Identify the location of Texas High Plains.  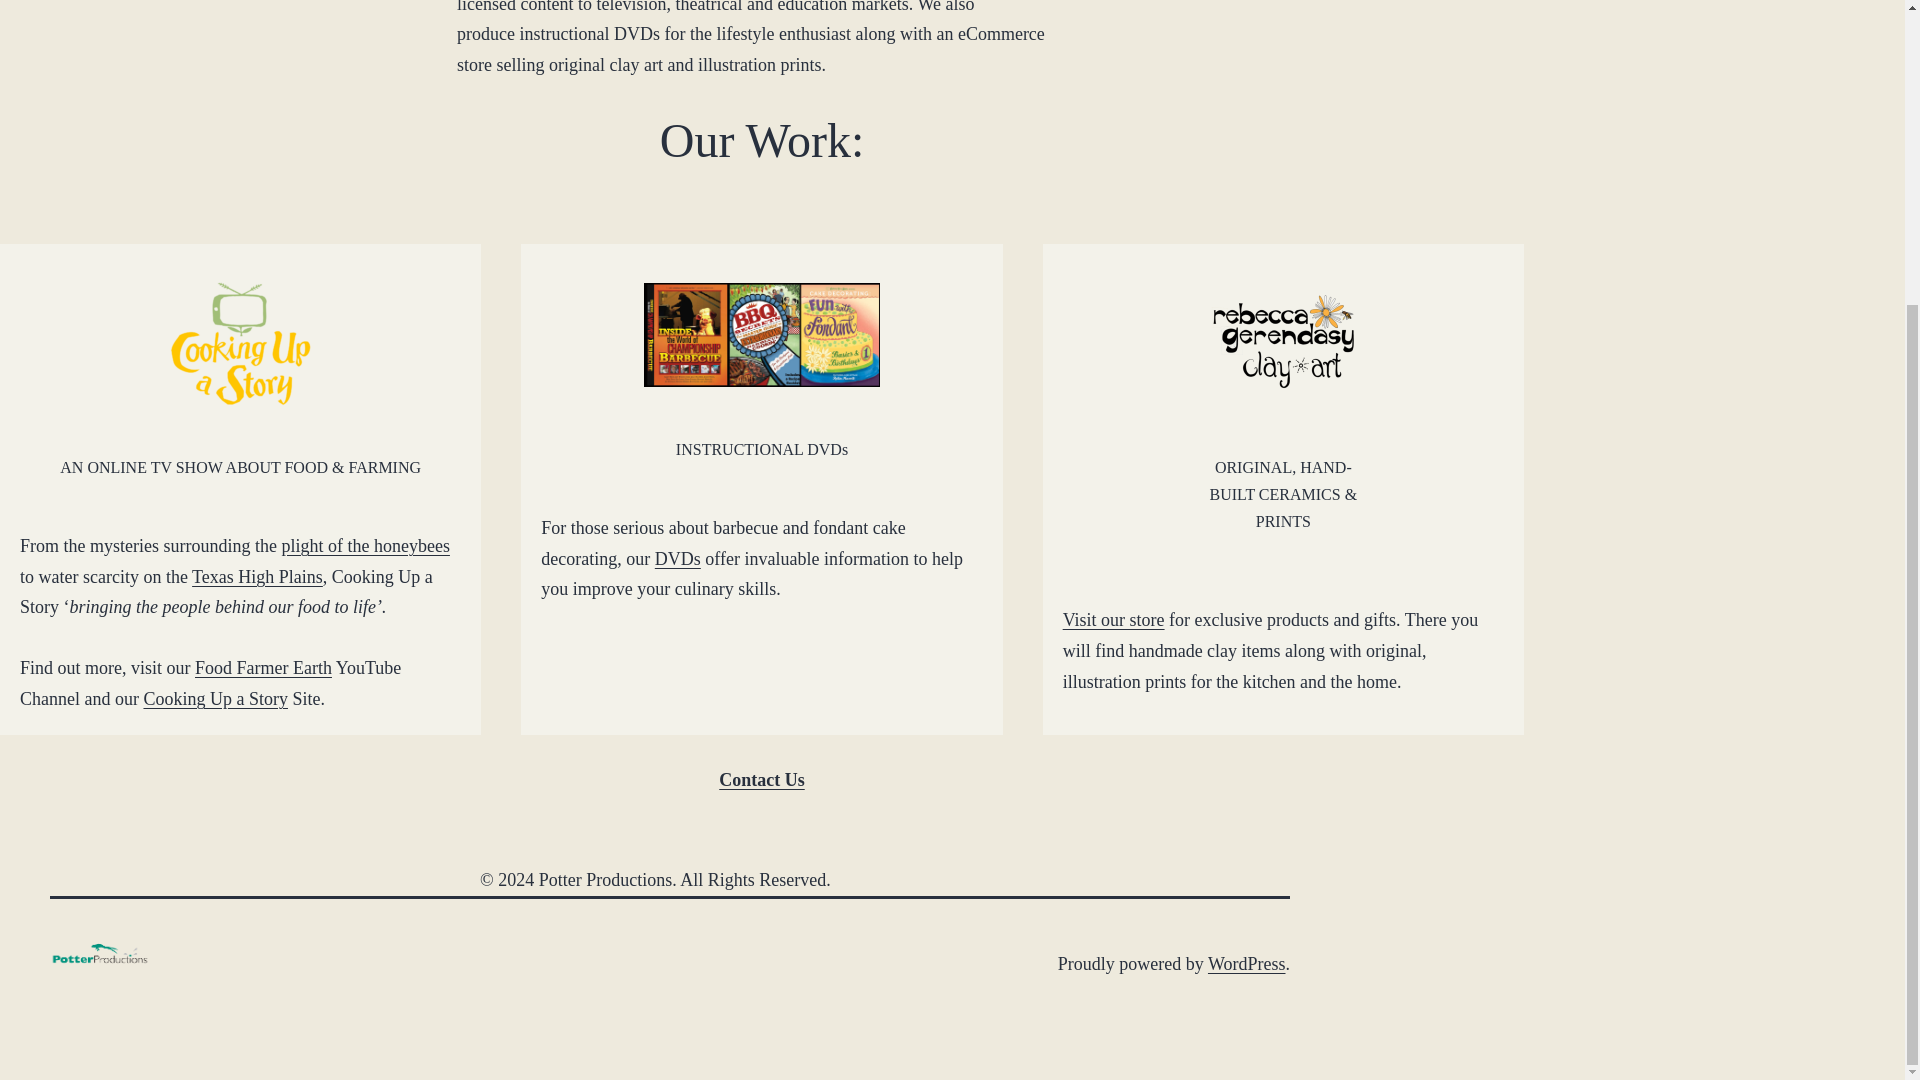
(257, 577).